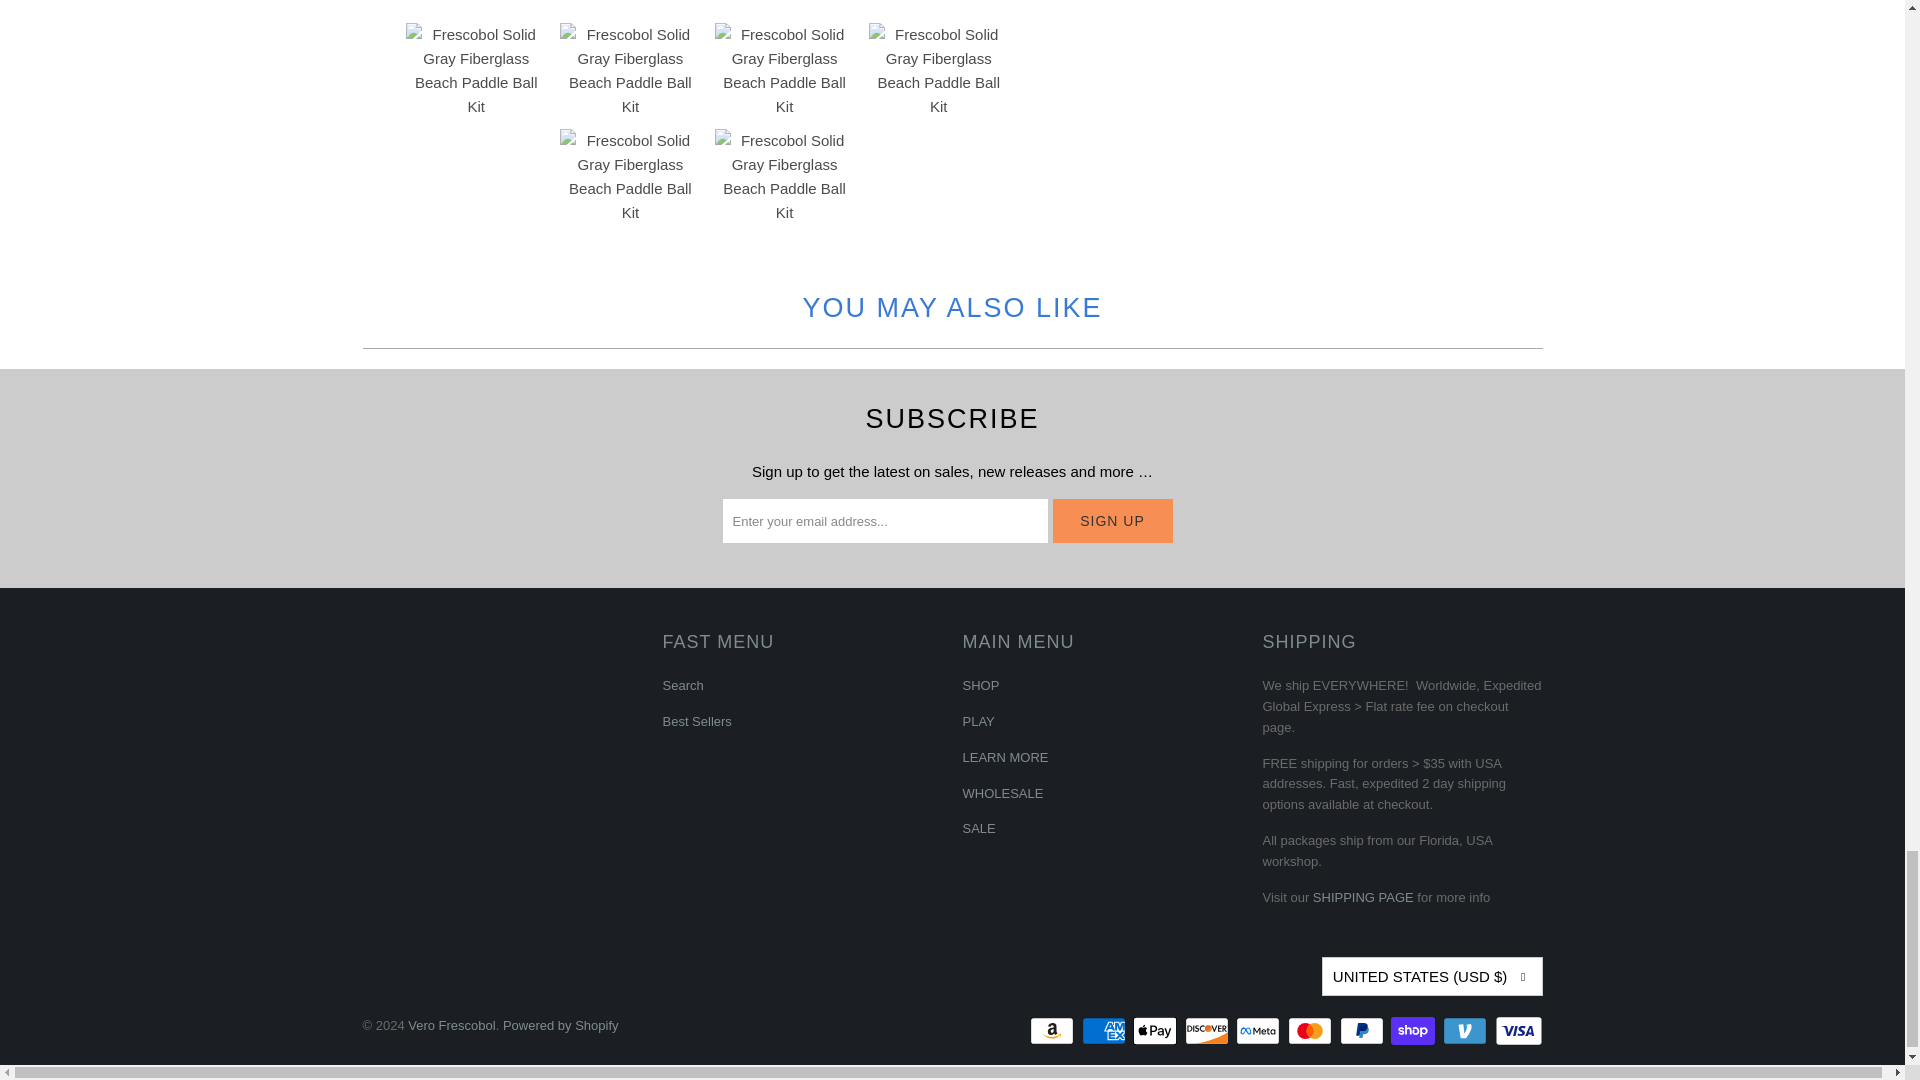  What do you see at coordinates (1414, 1031) in the screenshot?
I see `Shop Pay` at bounding box center [1414, 1031].